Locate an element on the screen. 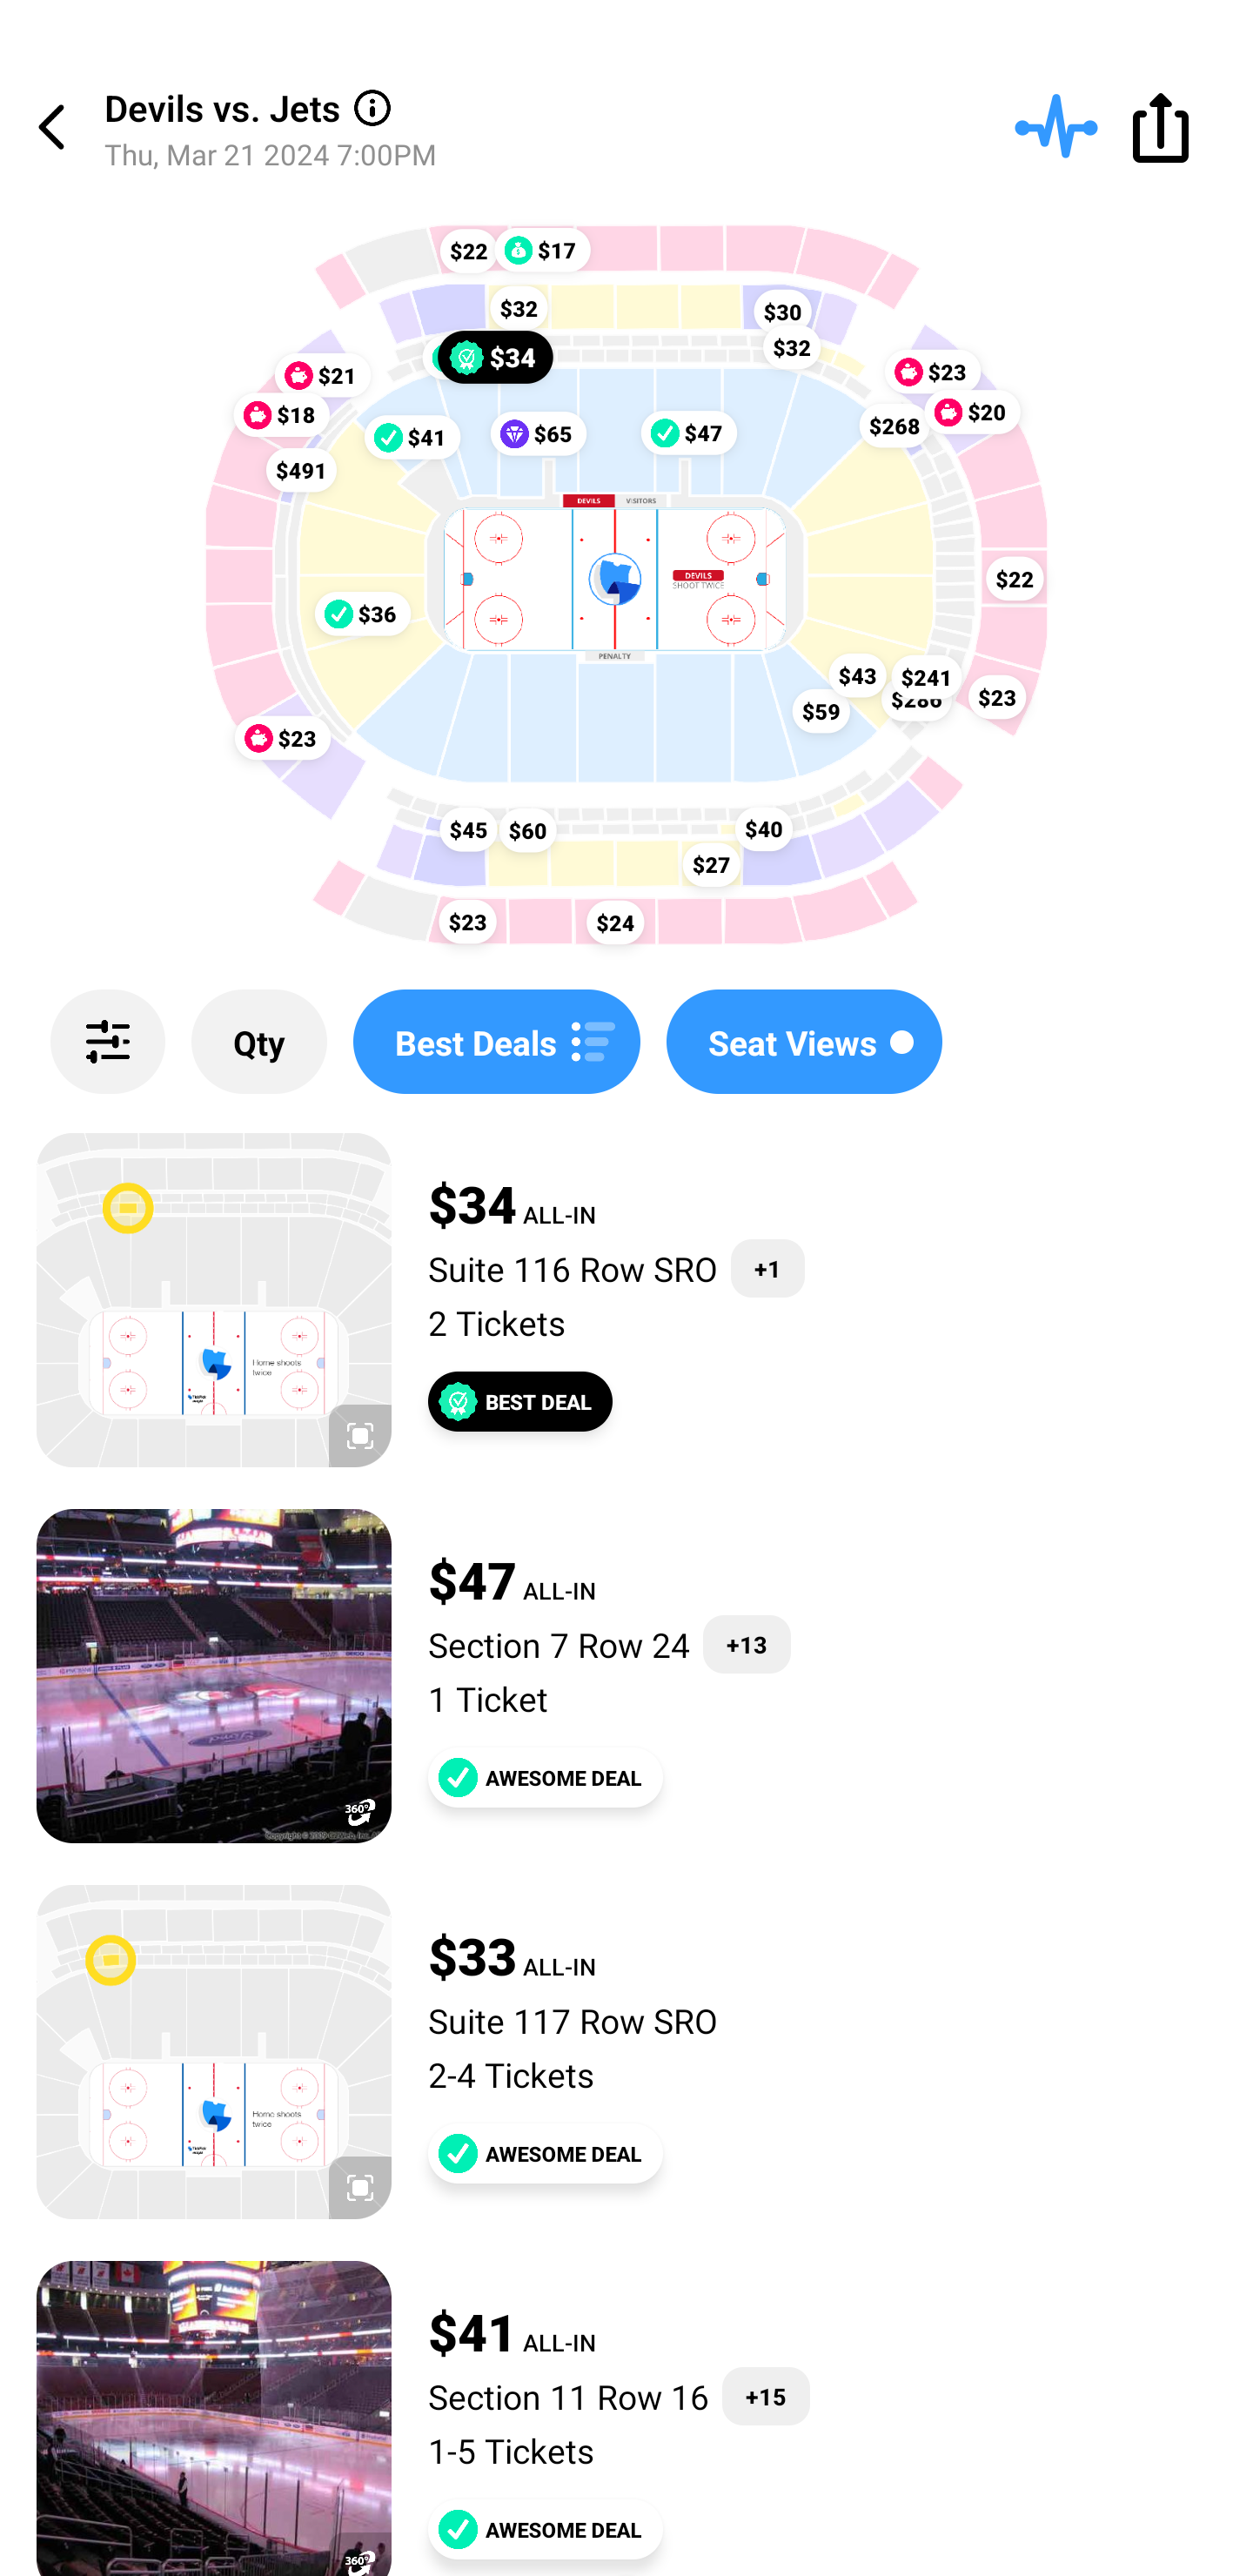 The height and width of the screenshot is (2576, 1253). +1 is located at coordinates (767, 1268).